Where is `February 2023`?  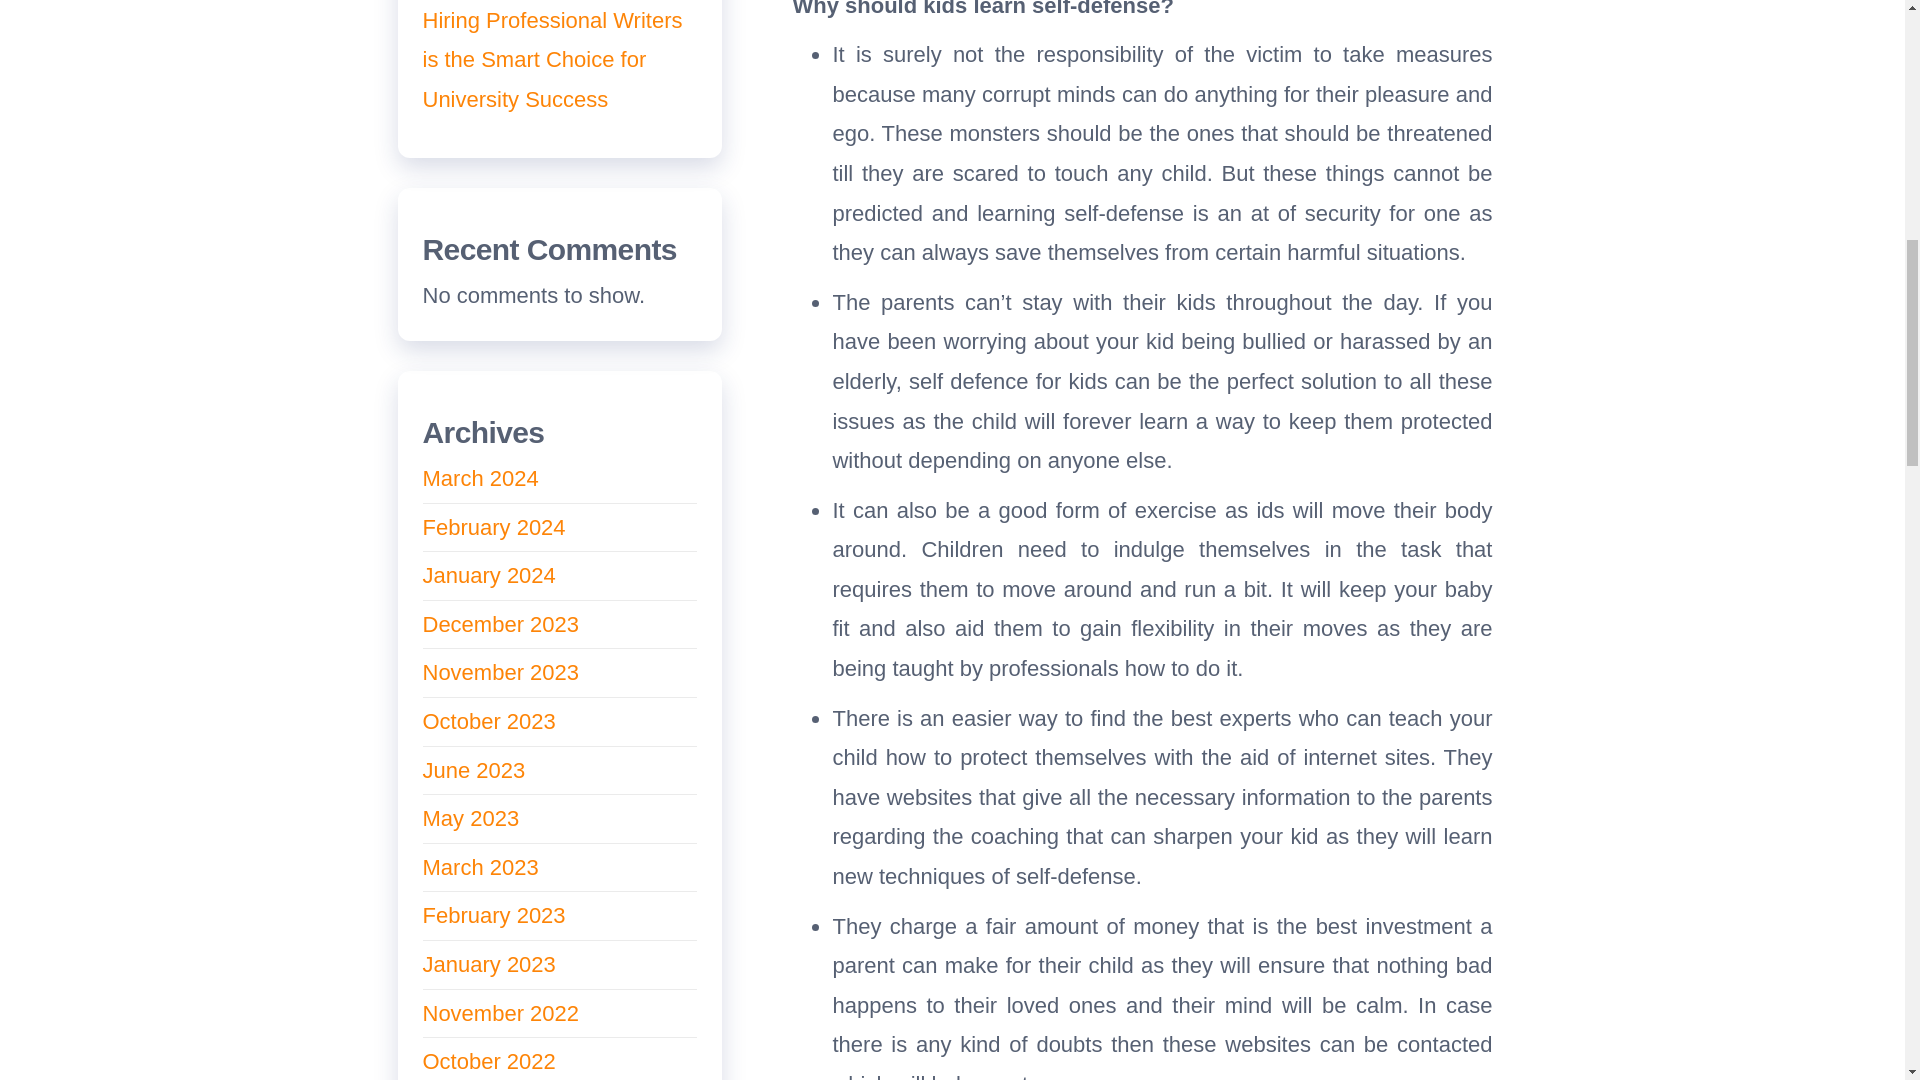 February 2023 is located at coordinates (493, 914).